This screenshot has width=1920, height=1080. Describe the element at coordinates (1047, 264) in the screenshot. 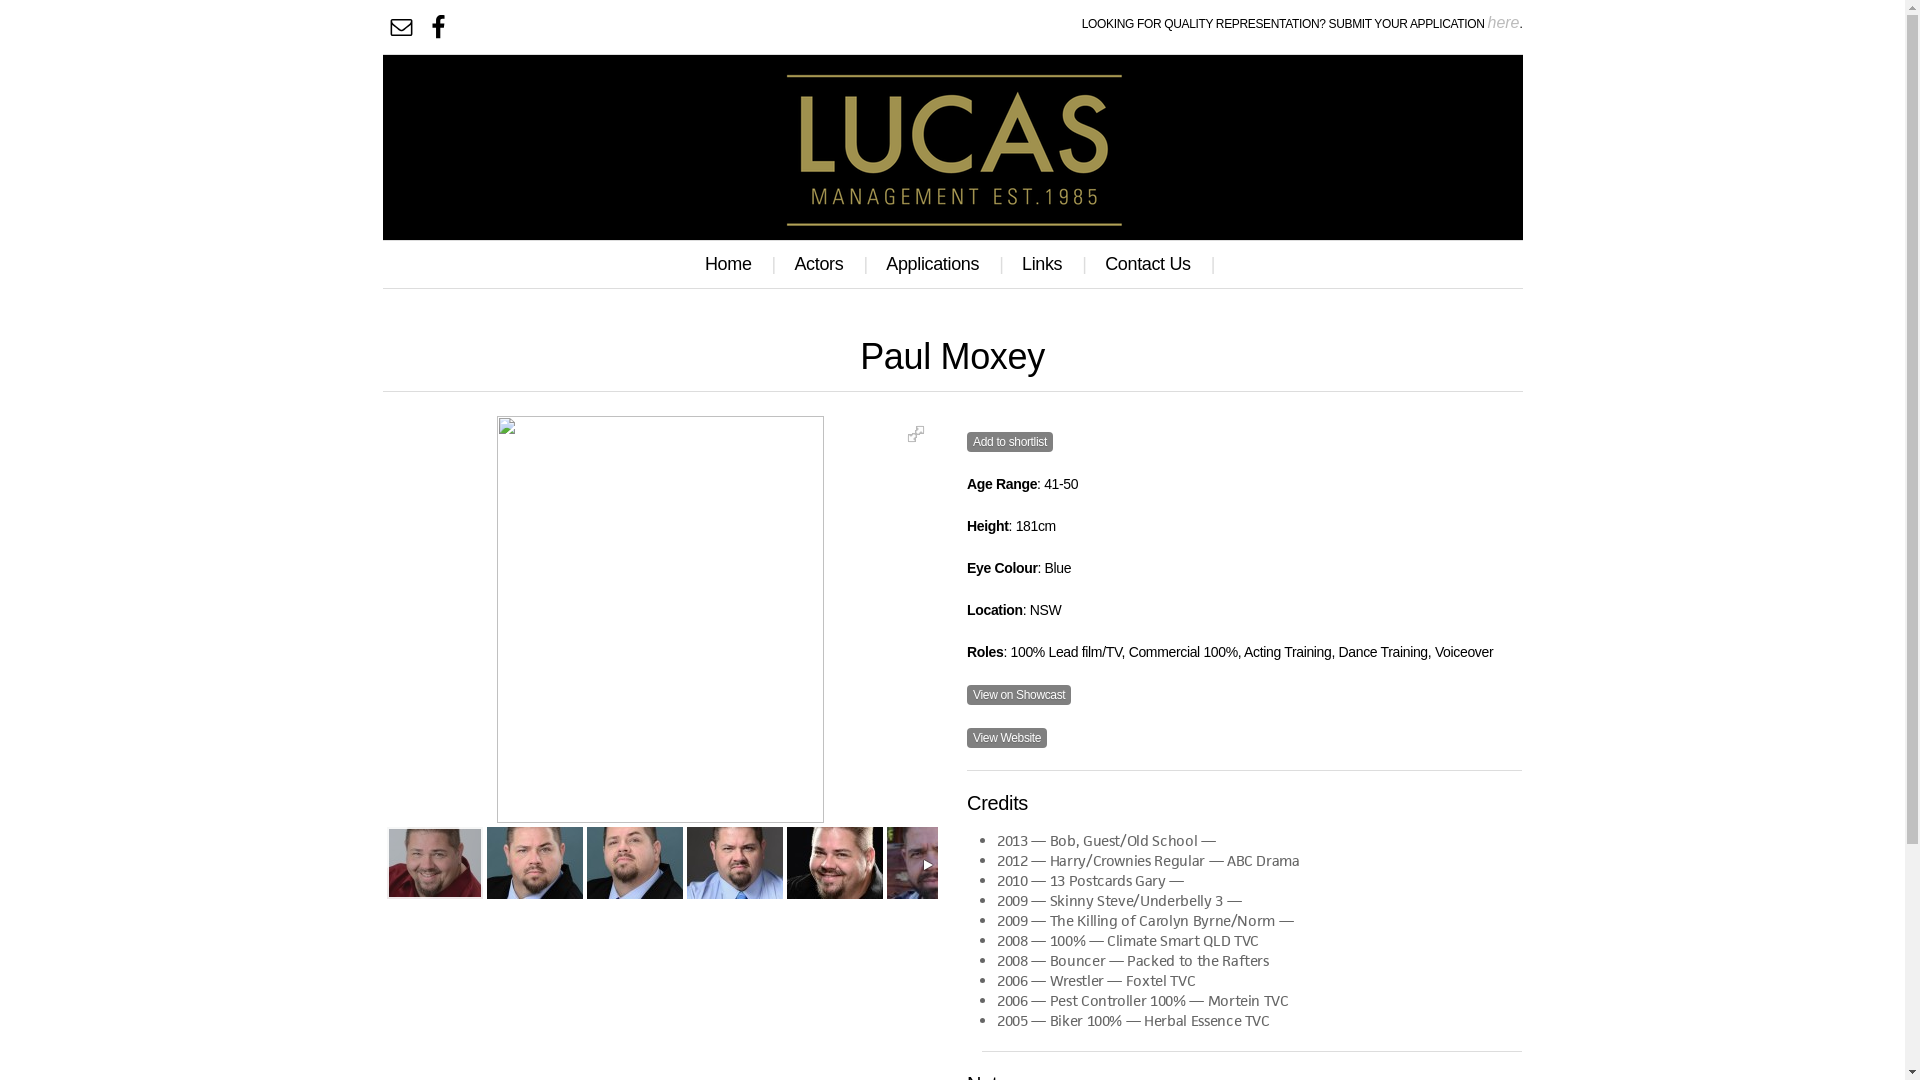

I see `Links` at that location.